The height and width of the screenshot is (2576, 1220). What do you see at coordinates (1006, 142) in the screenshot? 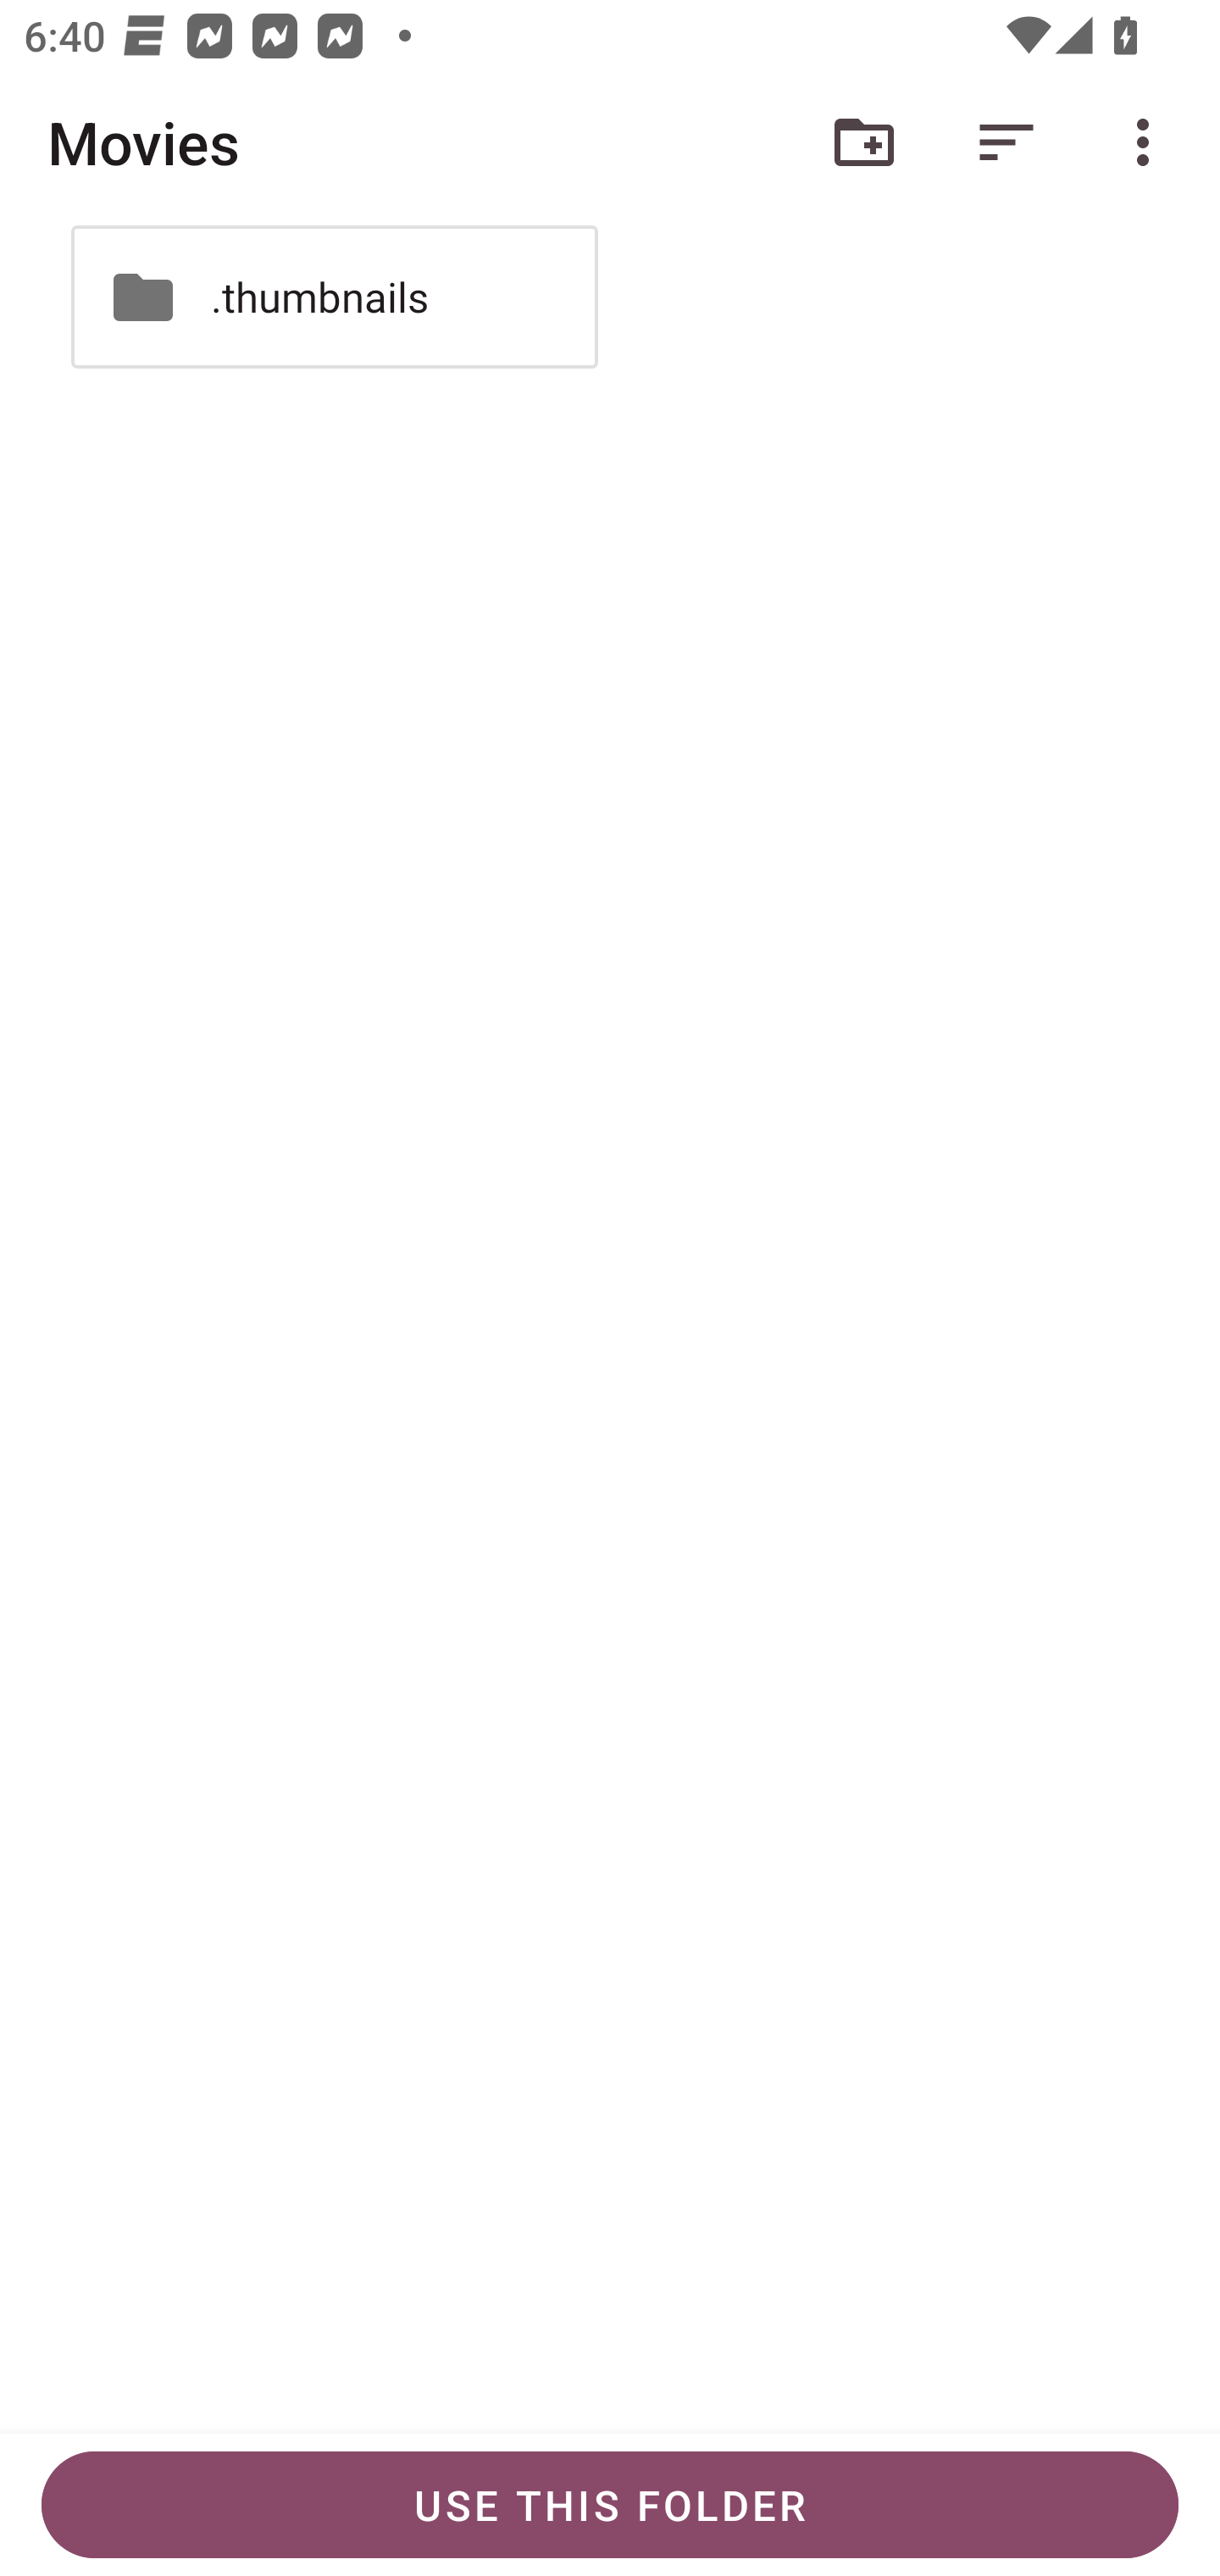
I see `Sort by...` at bounding box center [1006, 142].